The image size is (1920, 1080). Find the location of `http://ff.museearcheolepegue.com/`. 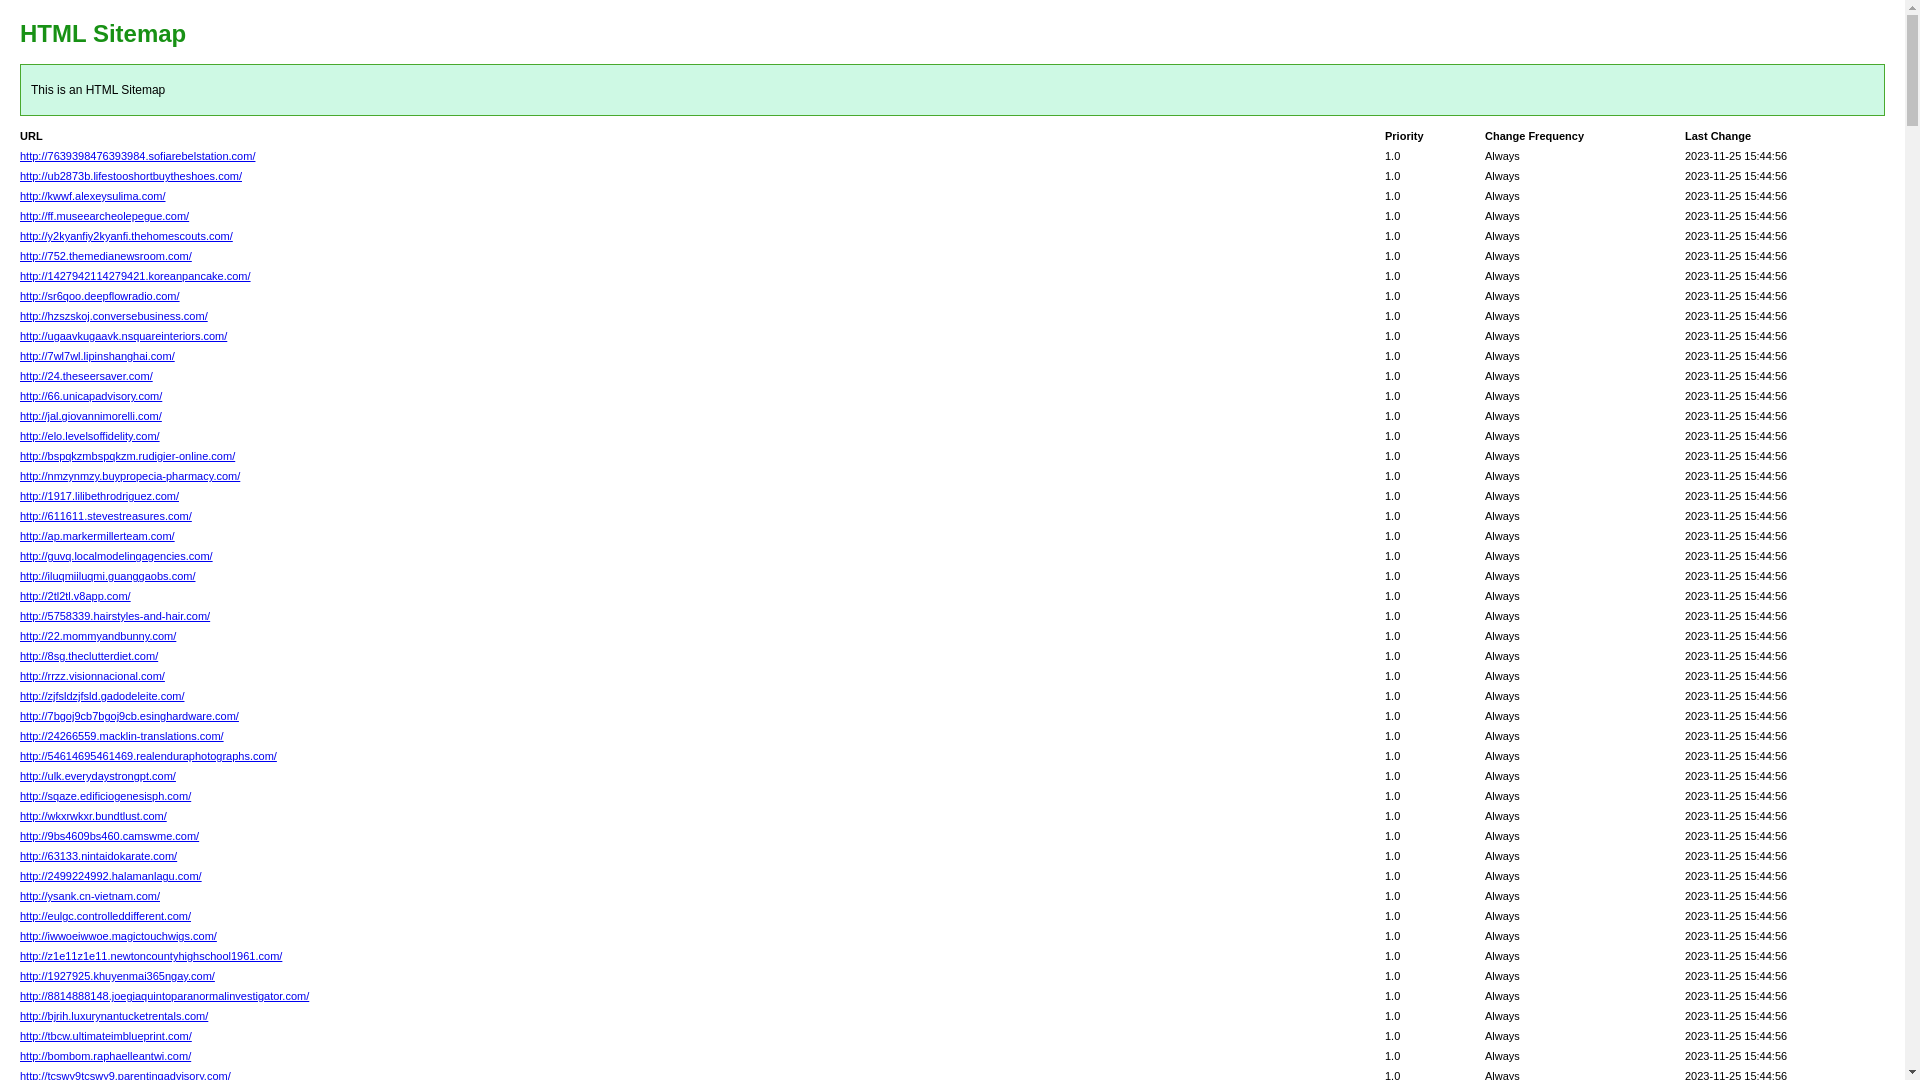

http://ff.museearcheolepegue.com/ is located at coordinates (104, 216).